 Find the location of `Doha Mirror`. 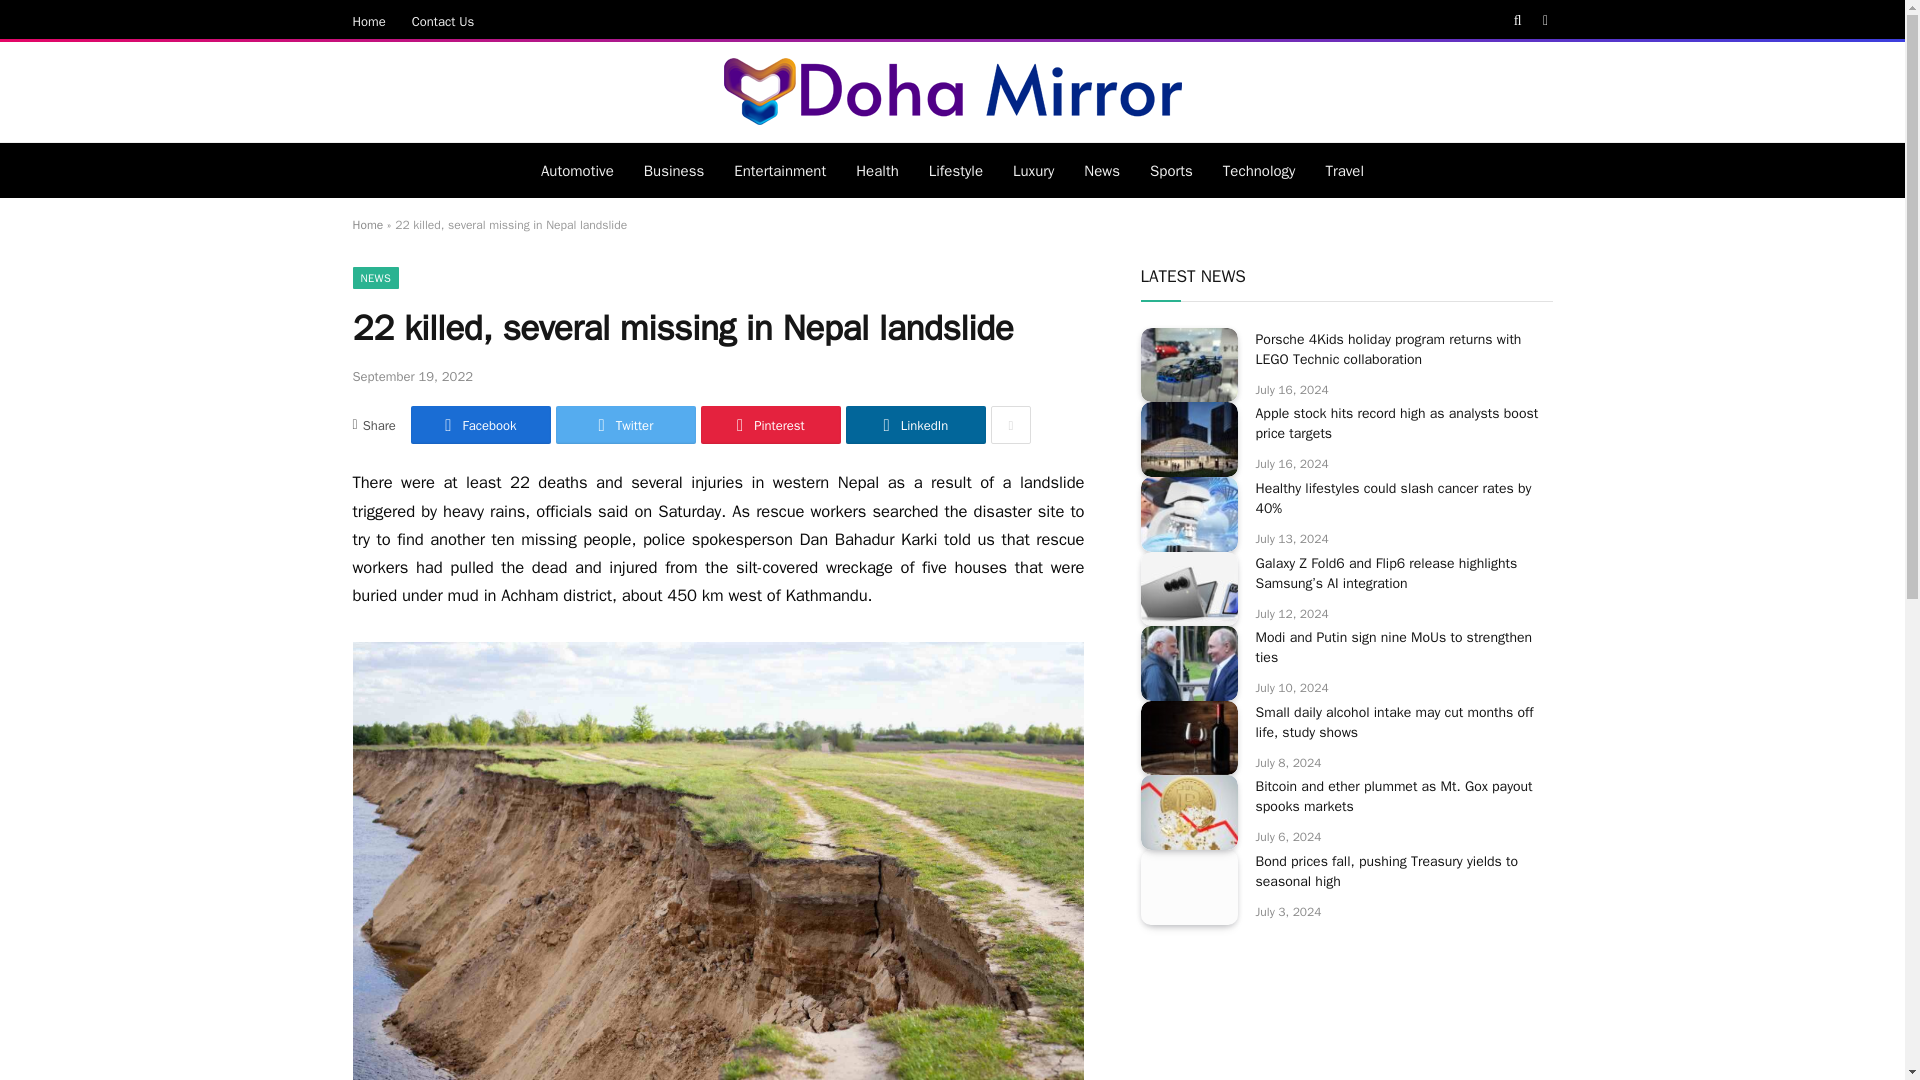

Doha Mirror is located at coordinates (953, 92).